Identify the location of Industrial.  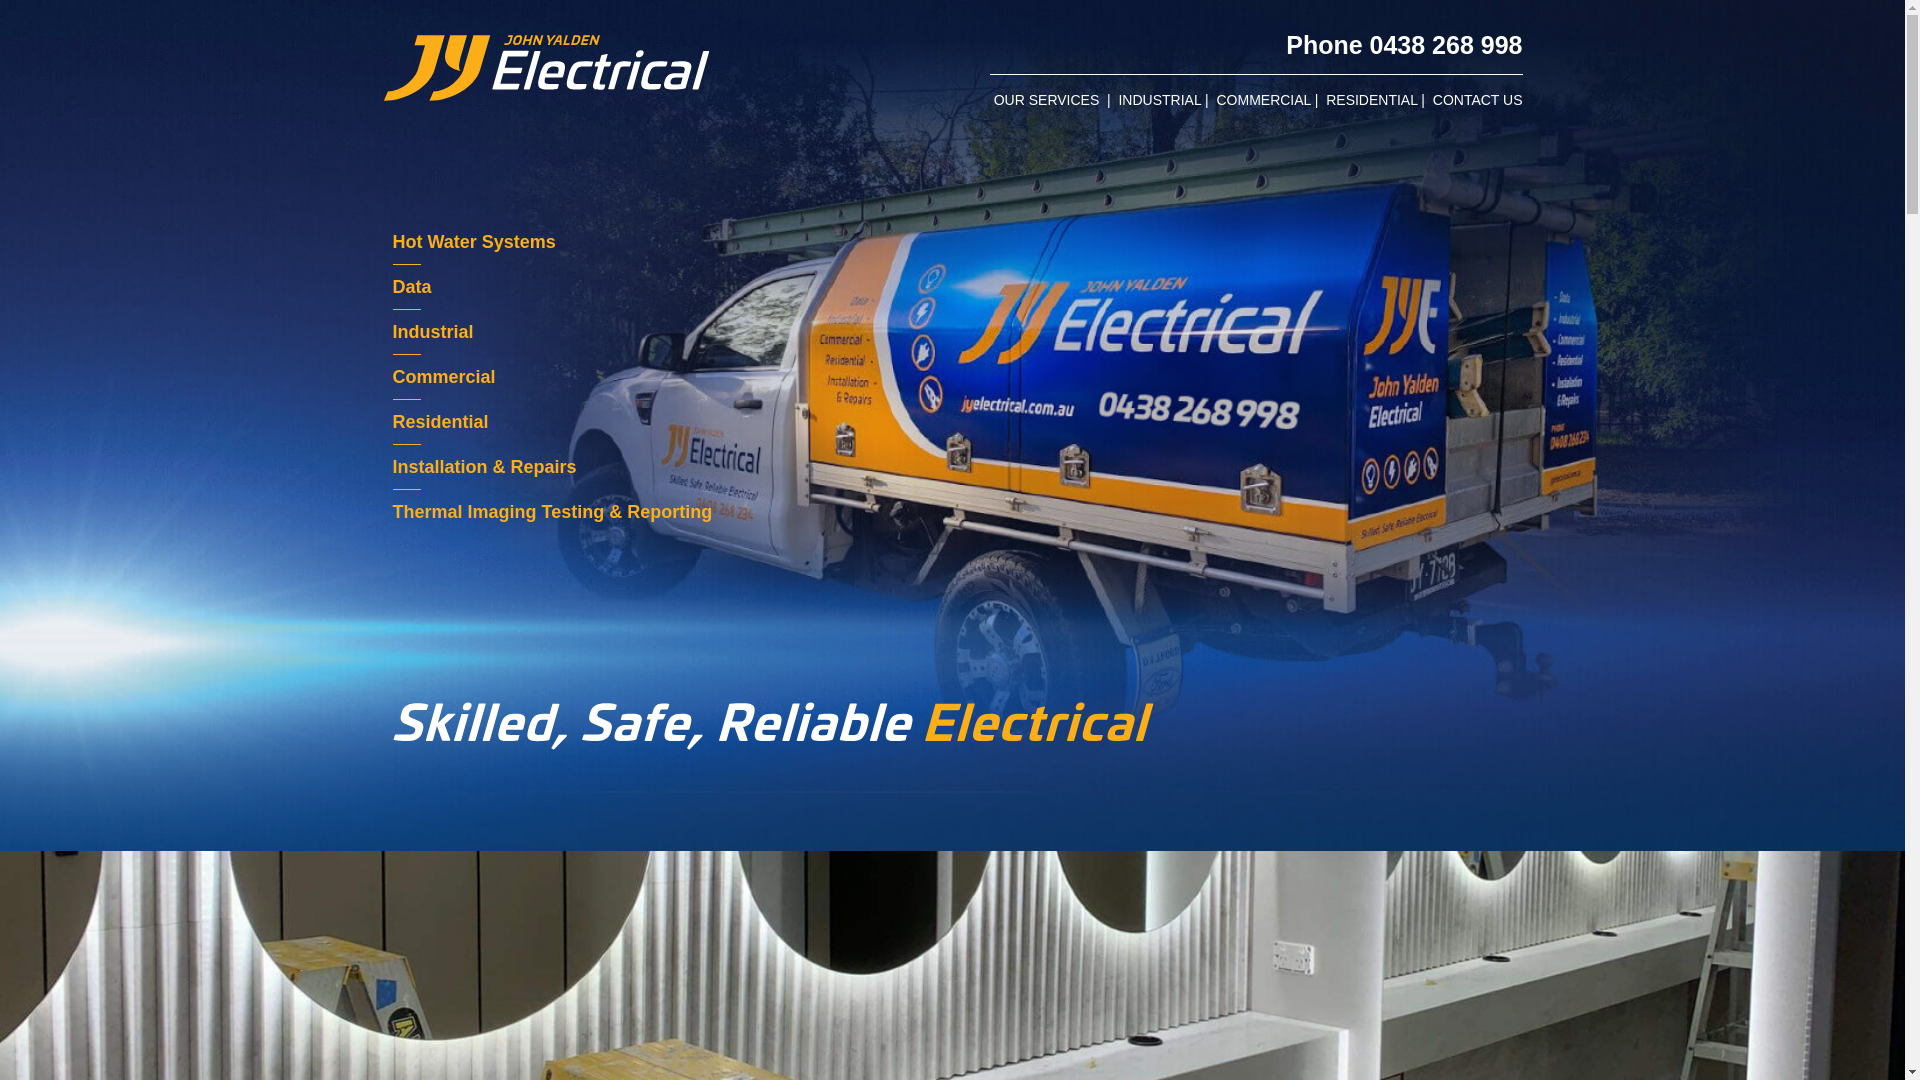
(432, 332).